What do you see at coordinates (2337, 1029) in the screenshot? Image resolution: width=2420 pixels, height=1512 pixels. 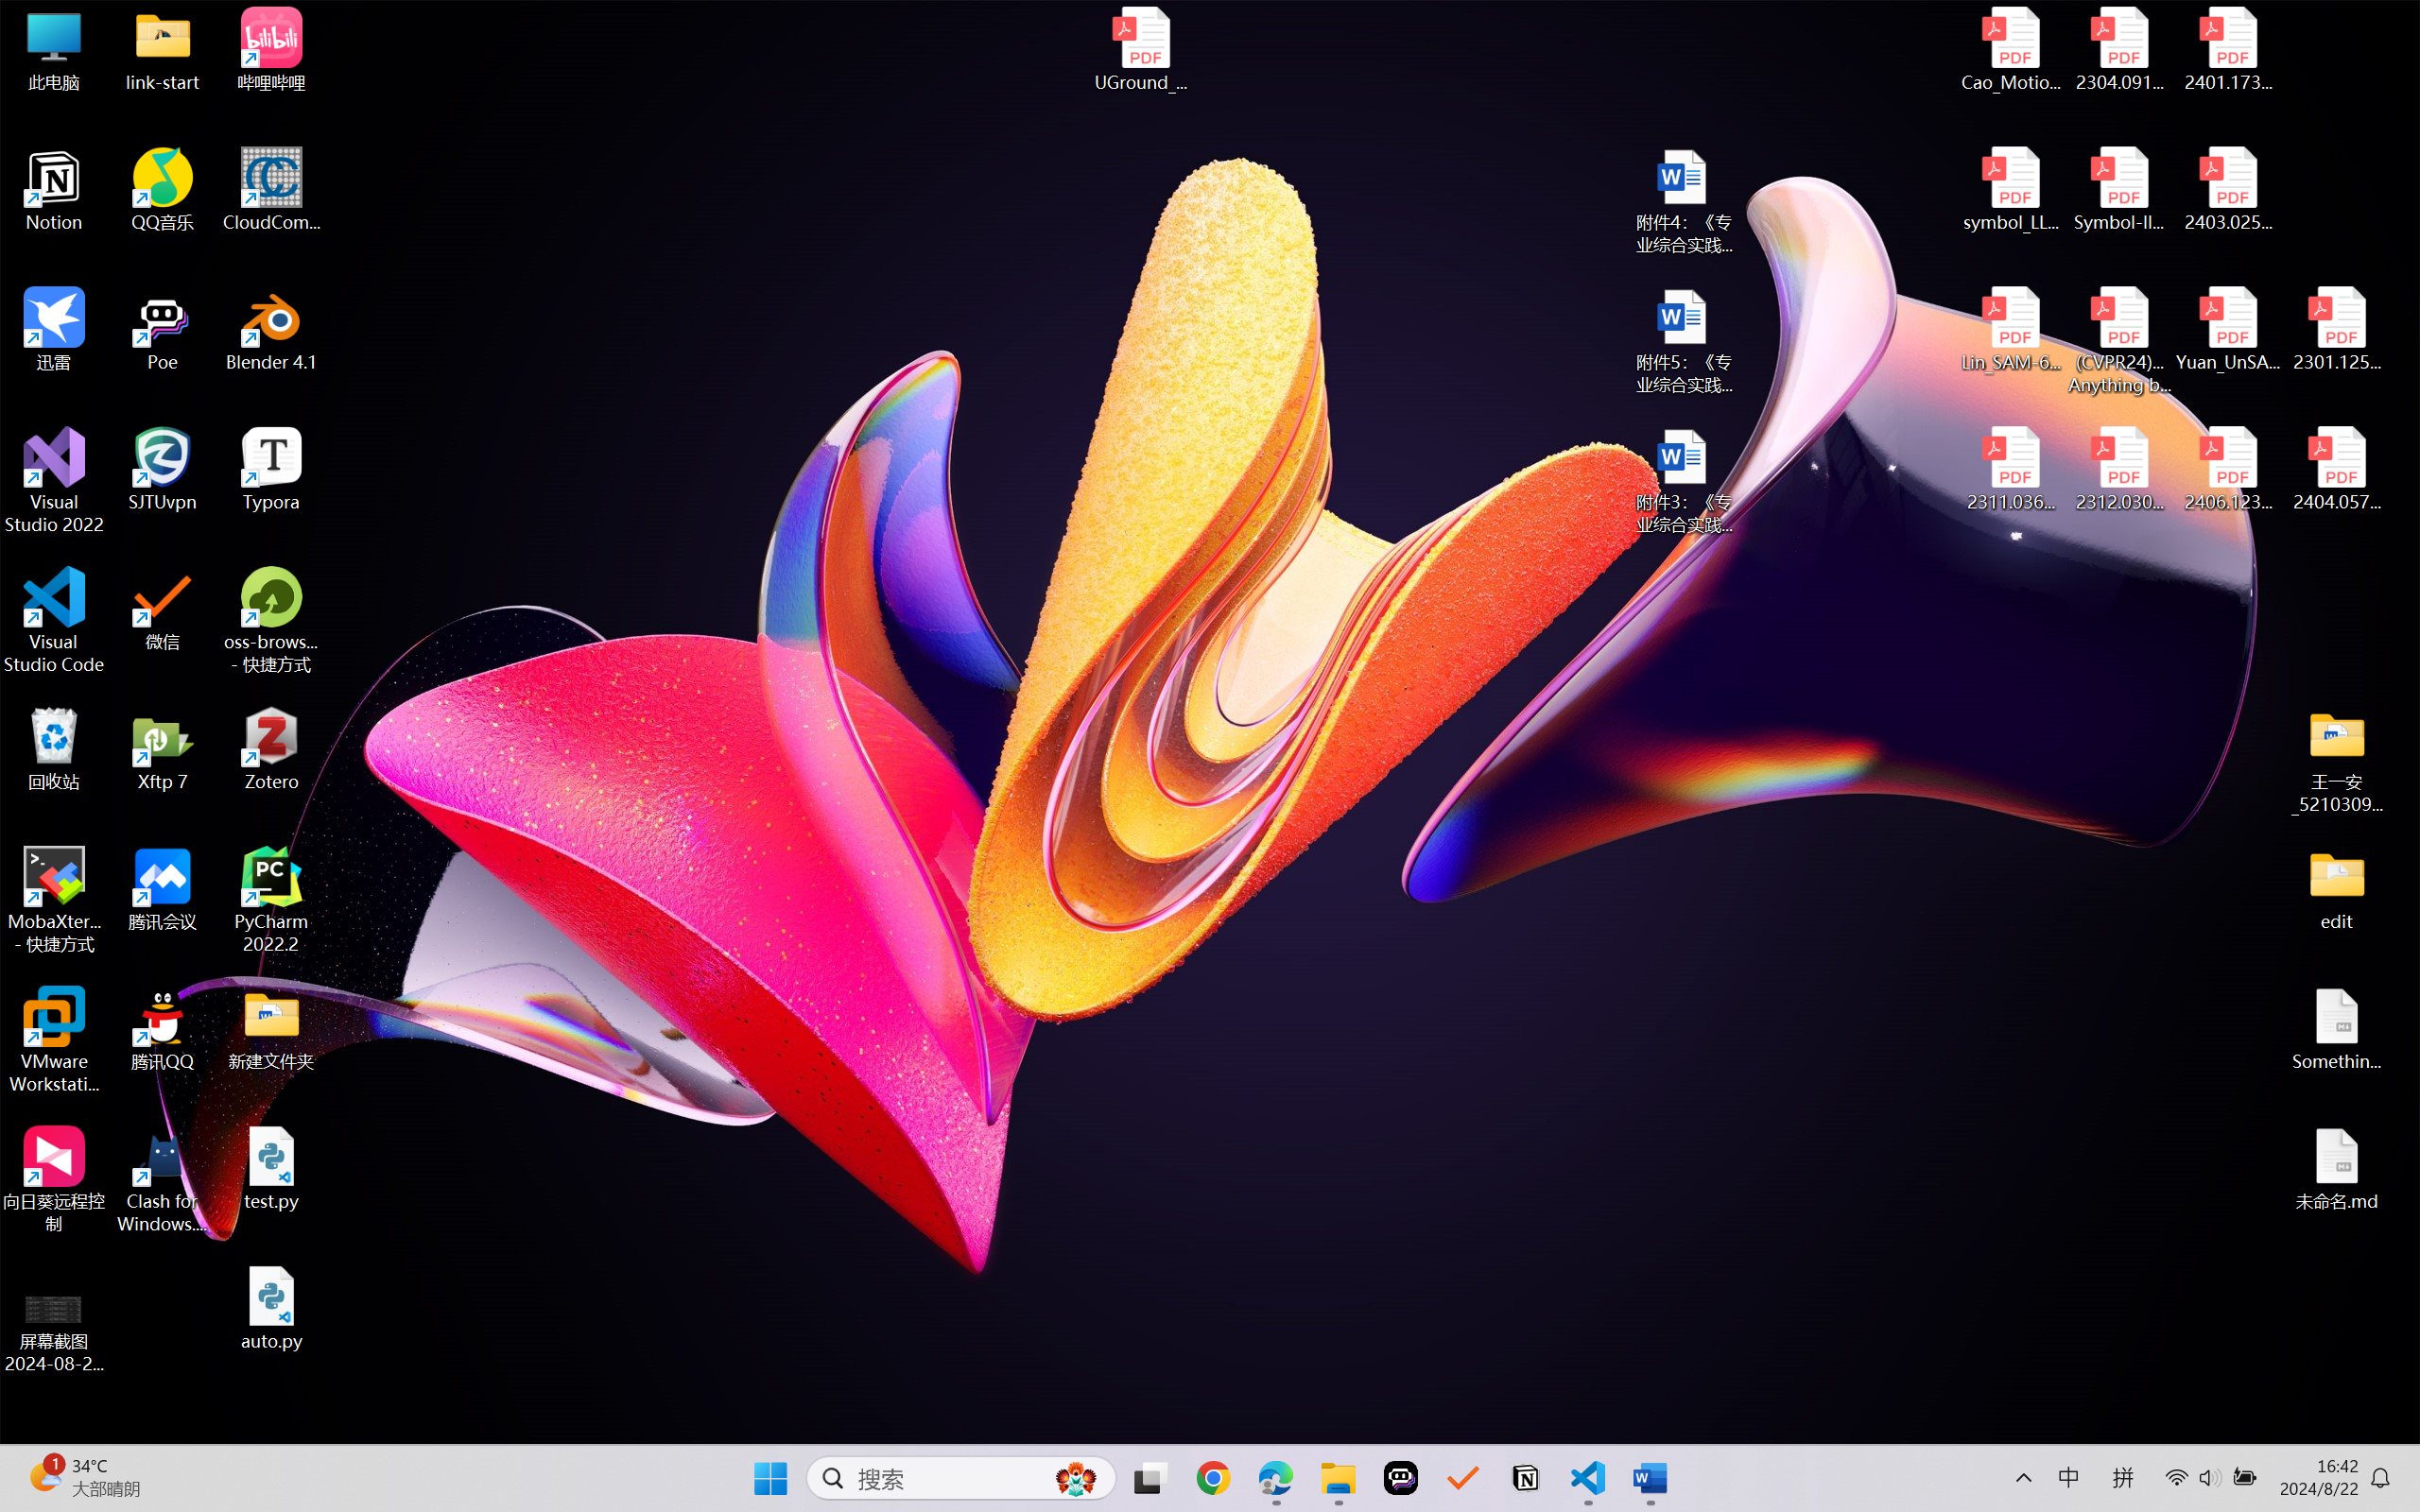 I see `Something.md` at bounding box center [2337, 1029].